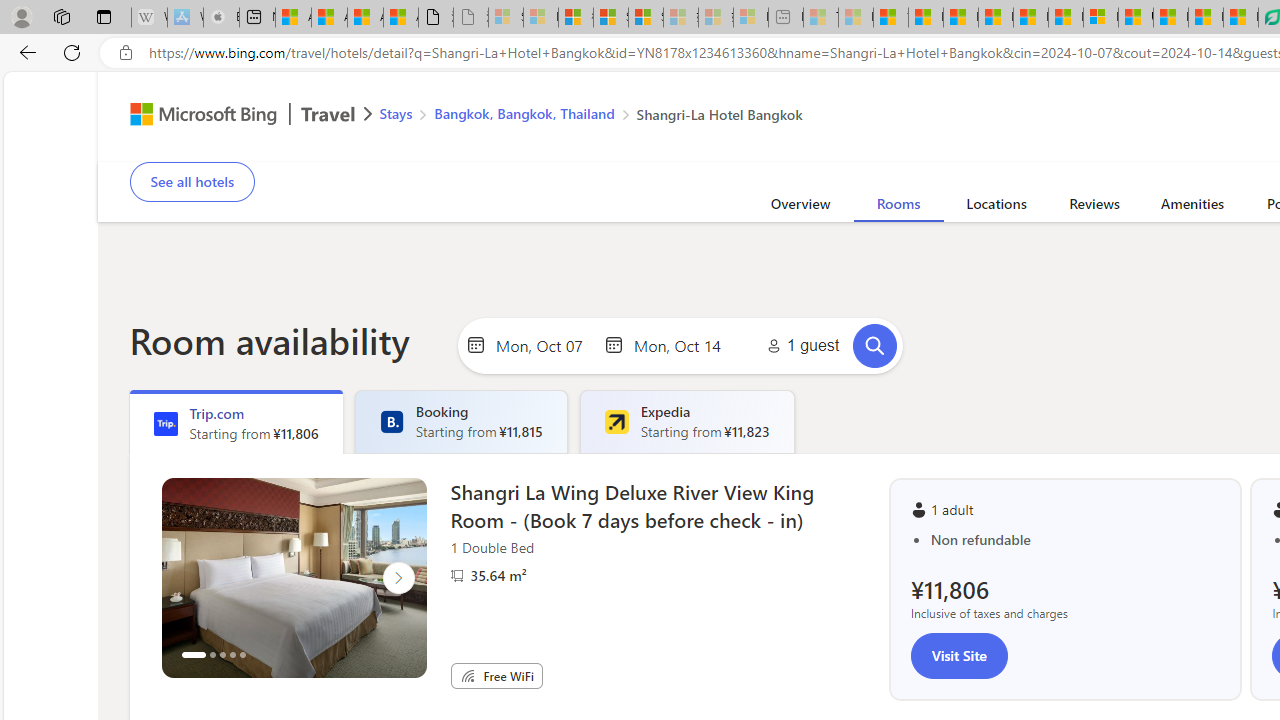 The image size is (1280, 720). What do you see at coordinates (524, 112) in the screenshot?
I see `Bangkok, Bangkok, Thailand` at bounding box center [524, 112].